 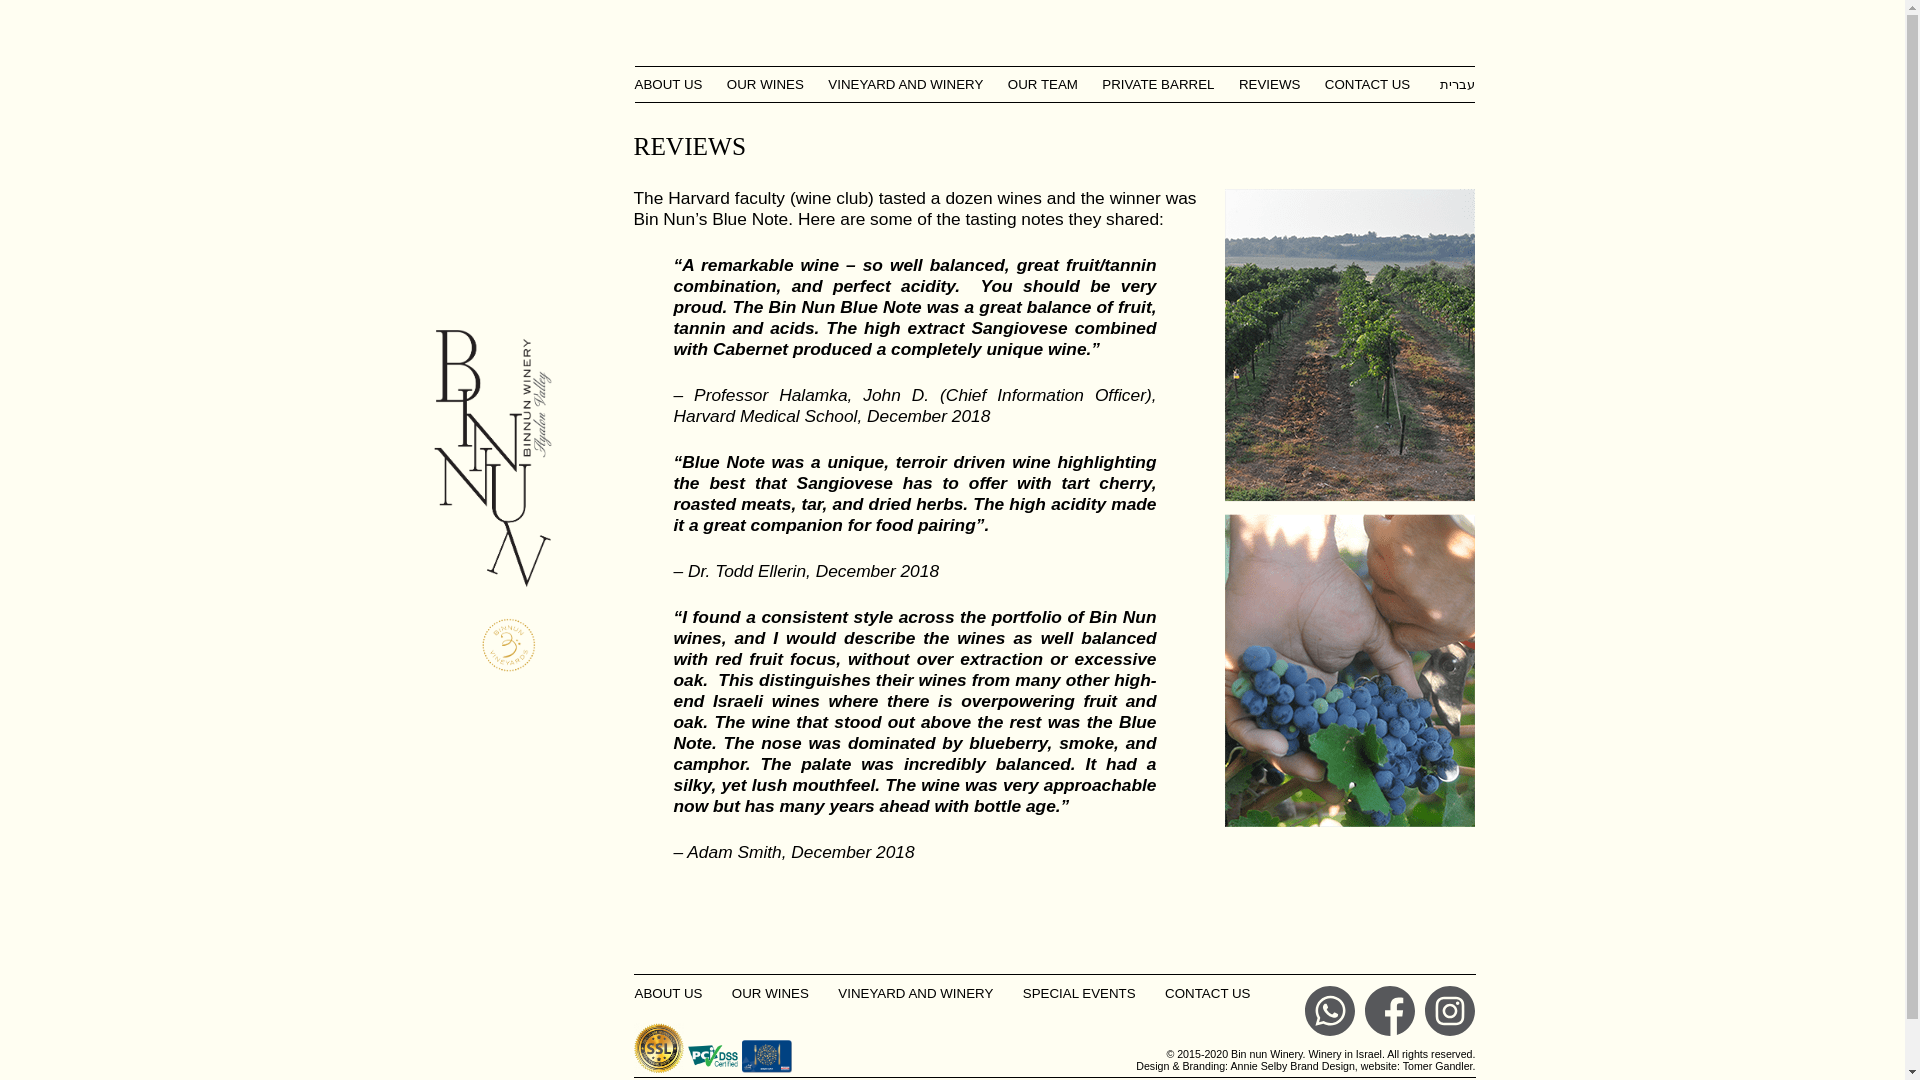 What do you see at coordinates (1158, 84) in the screenshot?
I see `PRIVATE BARREL` at bounding box center [1158, 84].